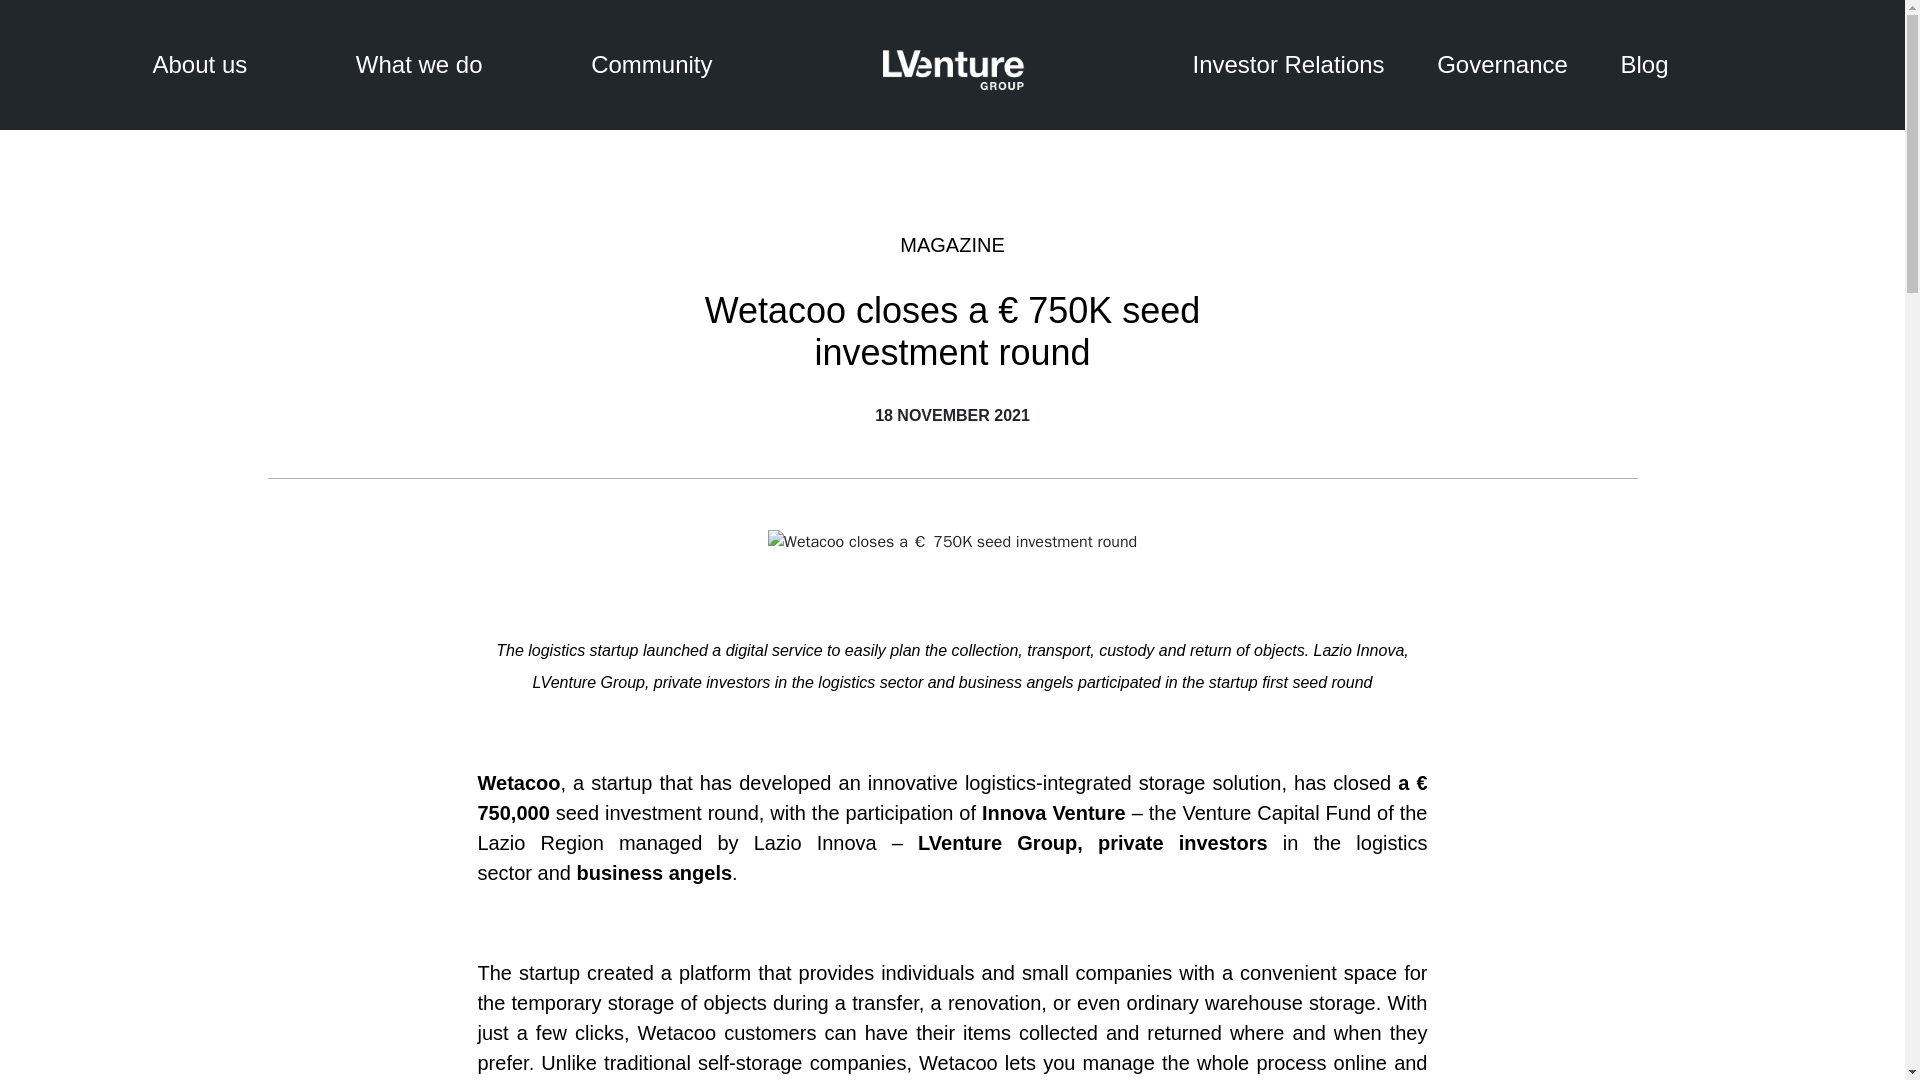  What do you see at coordinates (199, 64) in the screenshot?
I see `About us` at bounding box center [199, 64].